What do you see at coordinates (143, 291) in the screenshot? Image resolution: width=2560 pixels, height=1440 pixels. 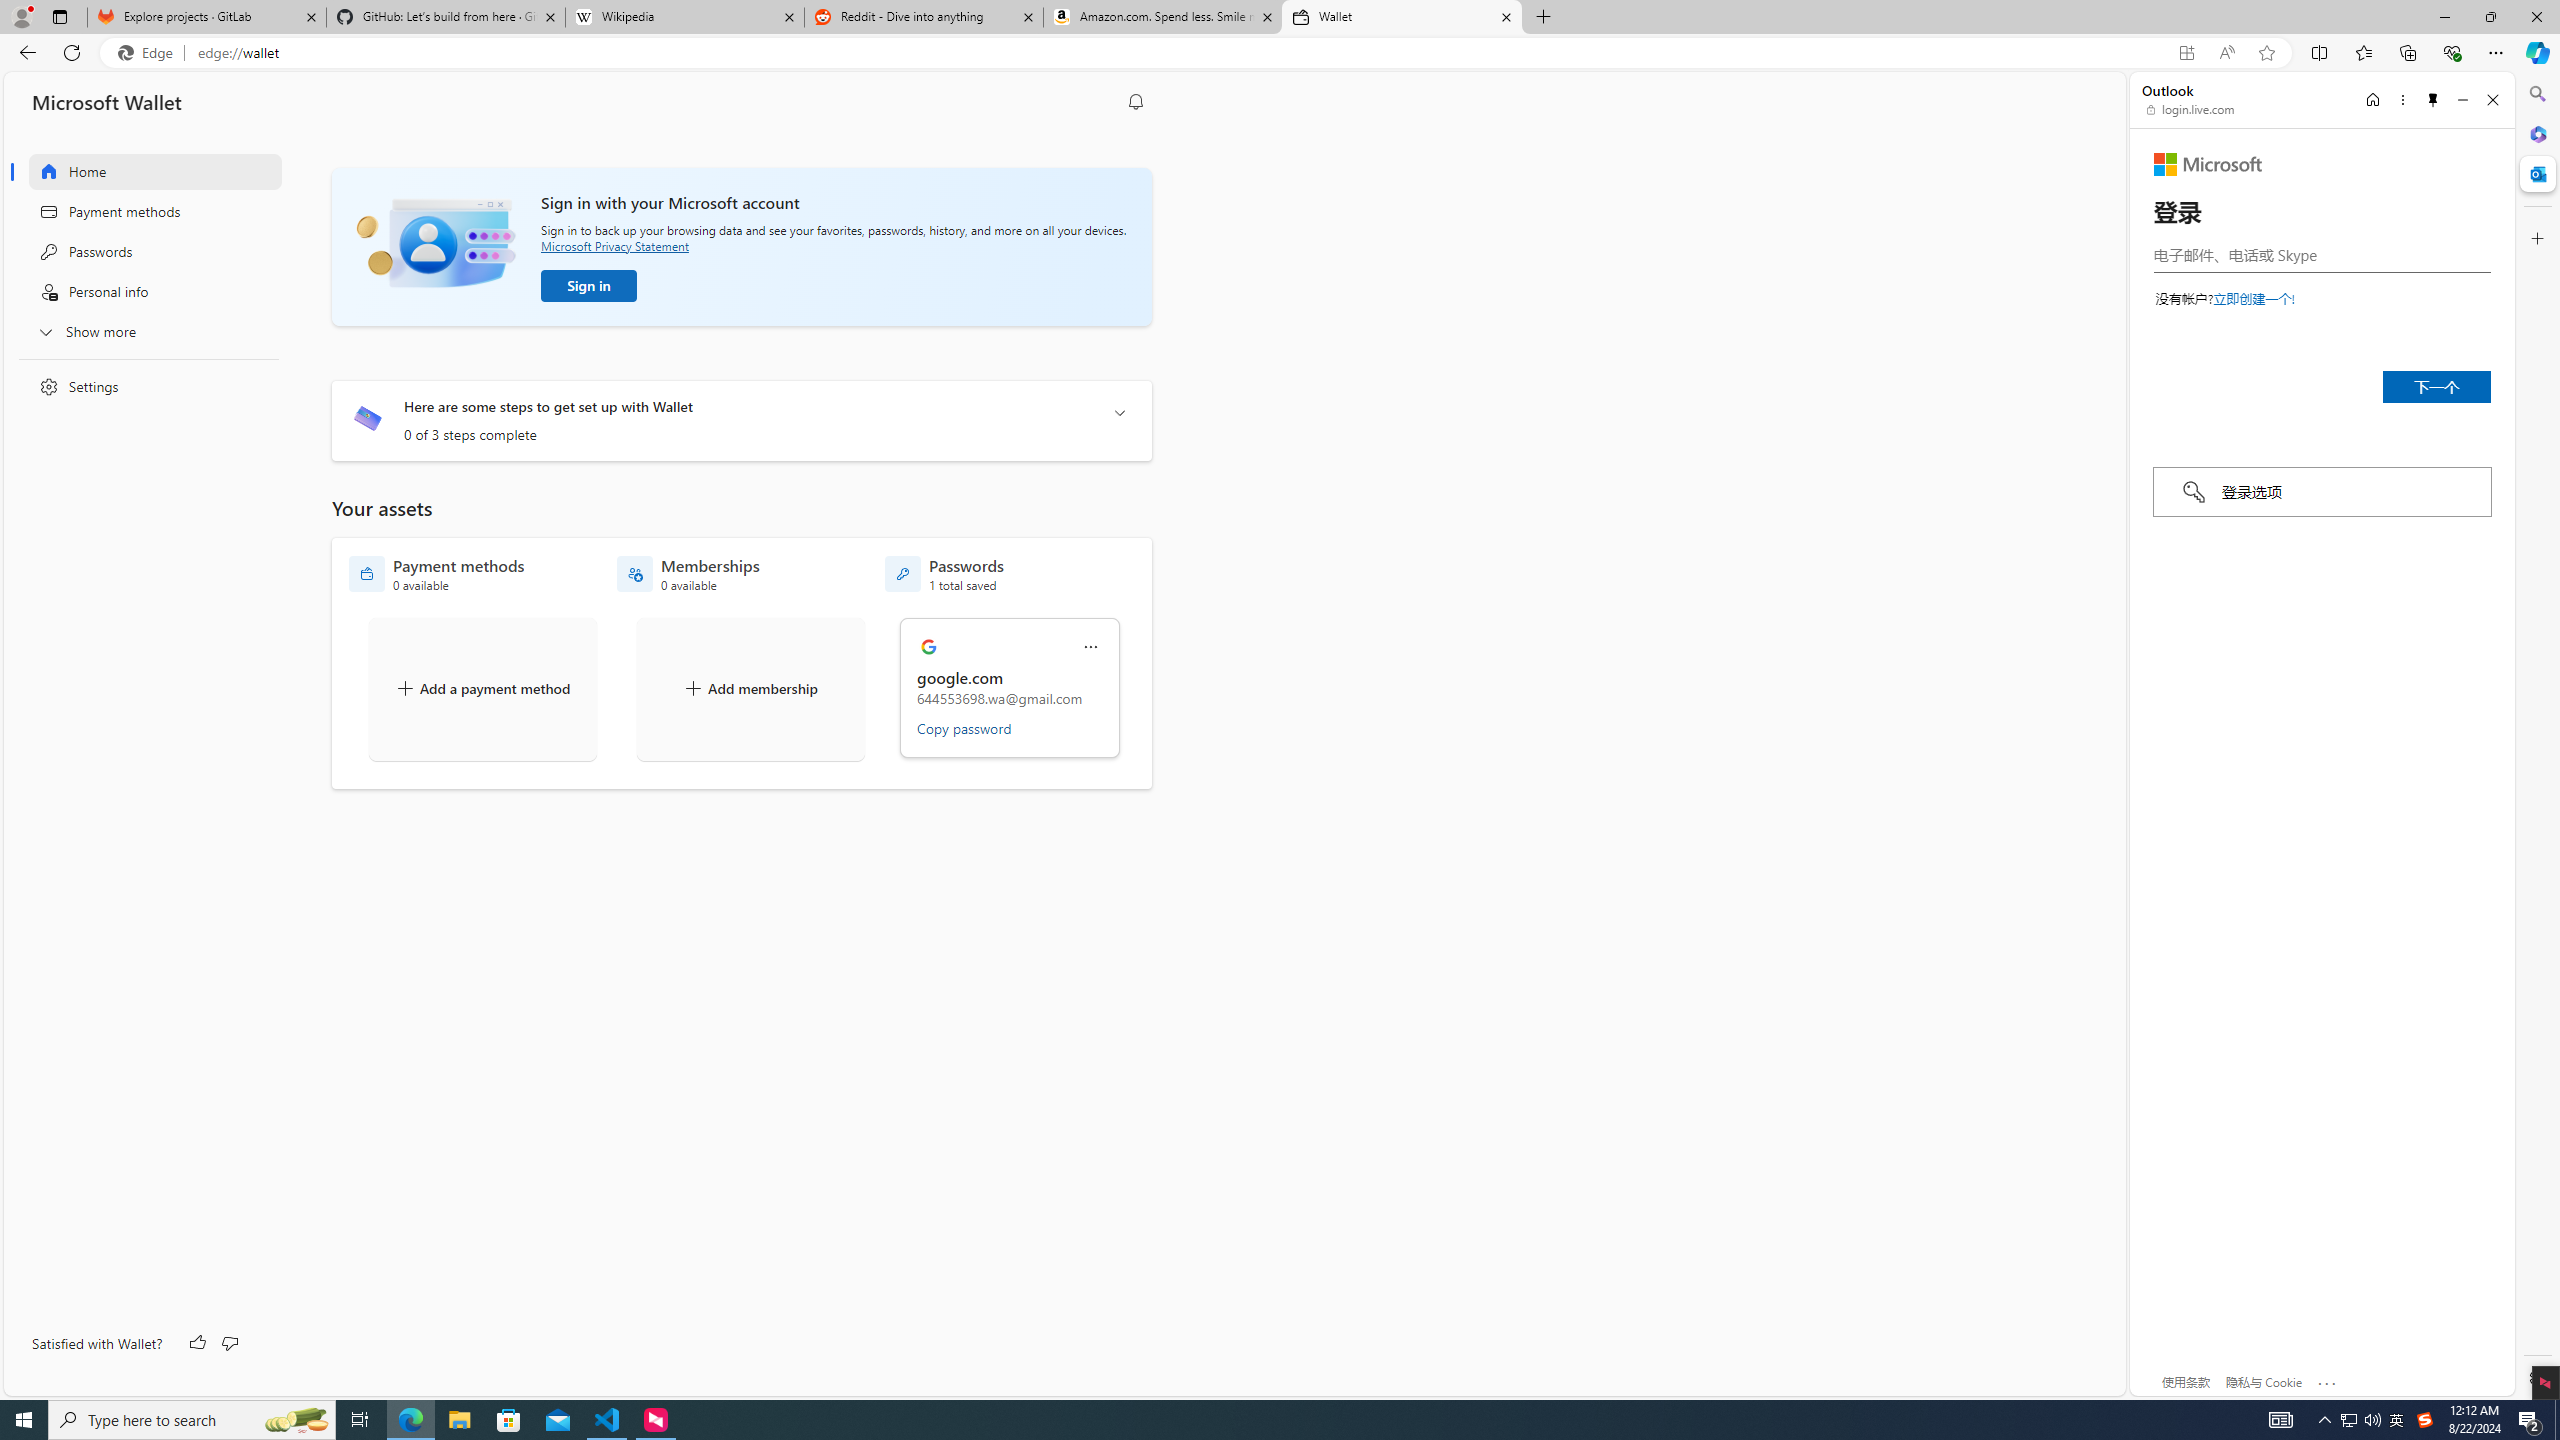 I see `Personal info` at bounding box center [143, 291].